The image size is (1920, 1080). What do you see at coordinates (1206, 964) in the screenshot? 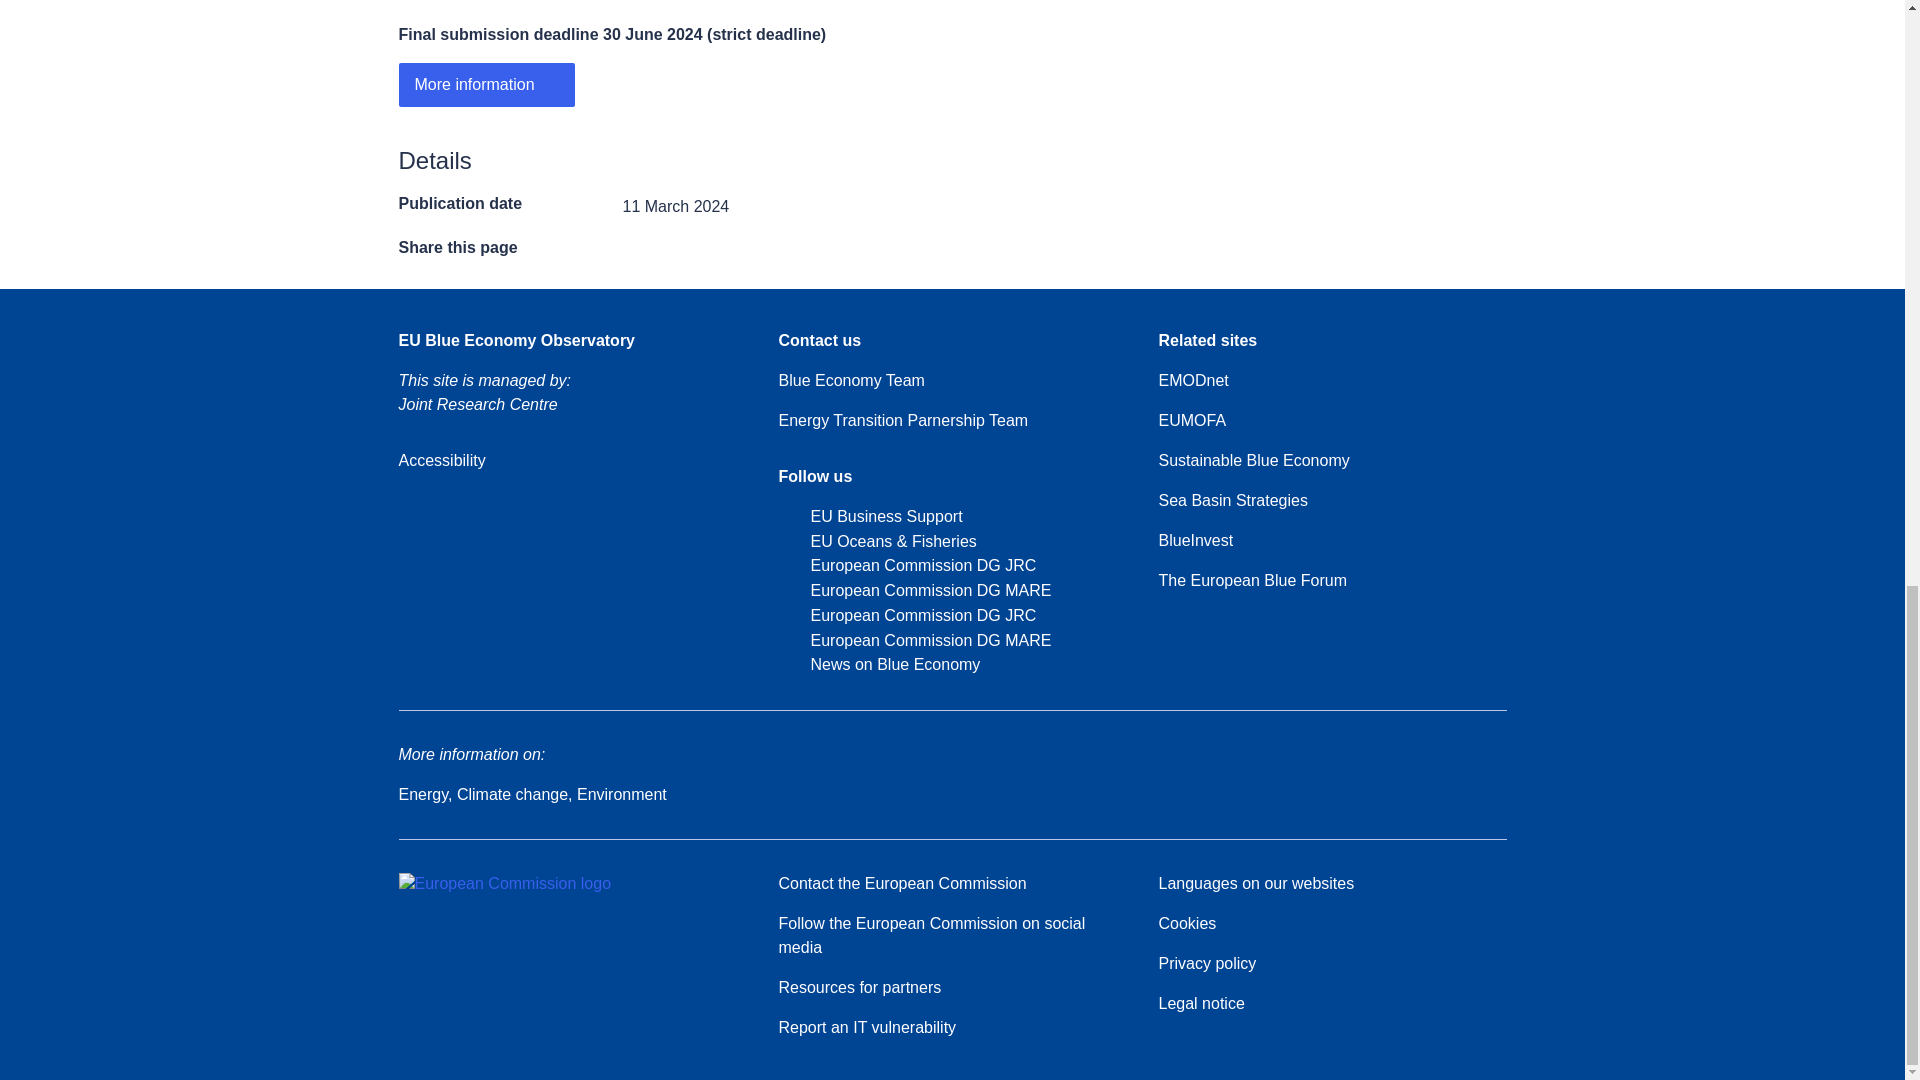
I see `Privacy policy` at bounding box center [1206, 964].